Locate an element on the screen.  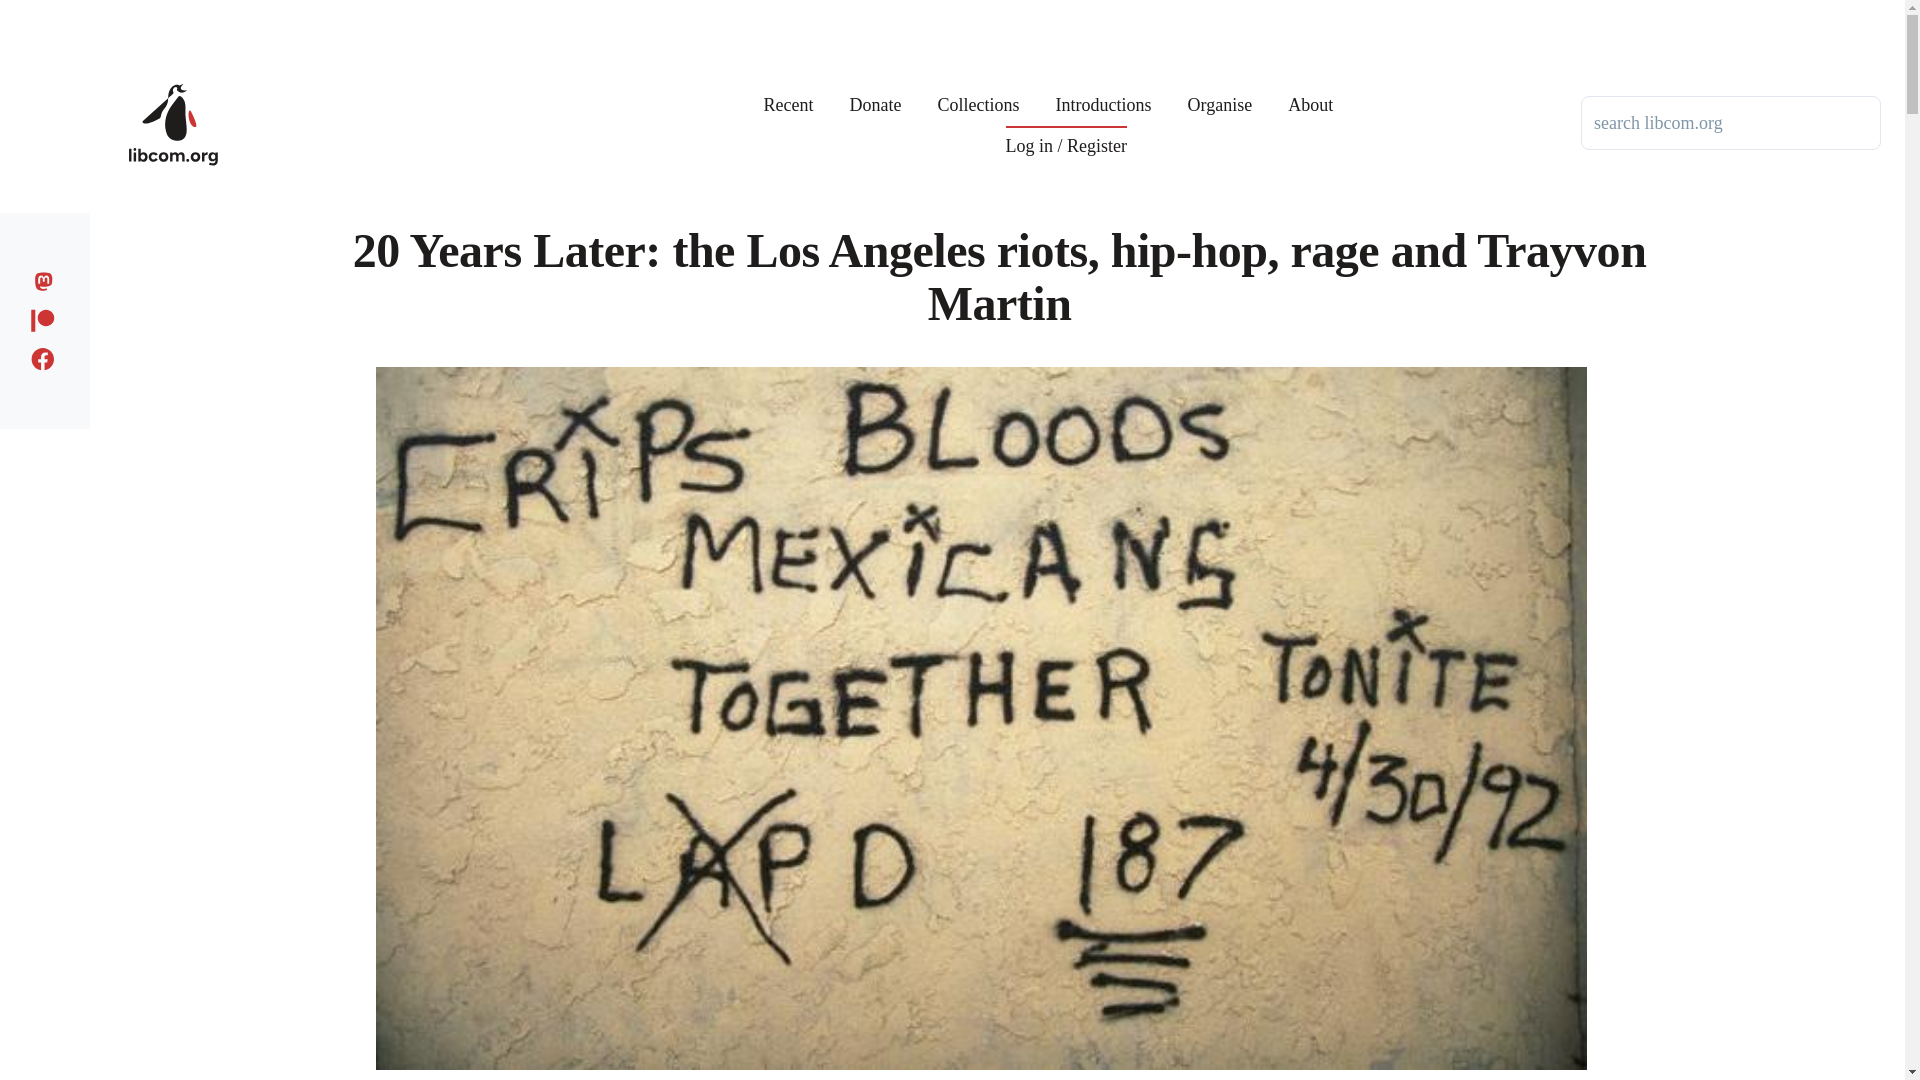
Skip to main content is located at coordinates (785, 9).